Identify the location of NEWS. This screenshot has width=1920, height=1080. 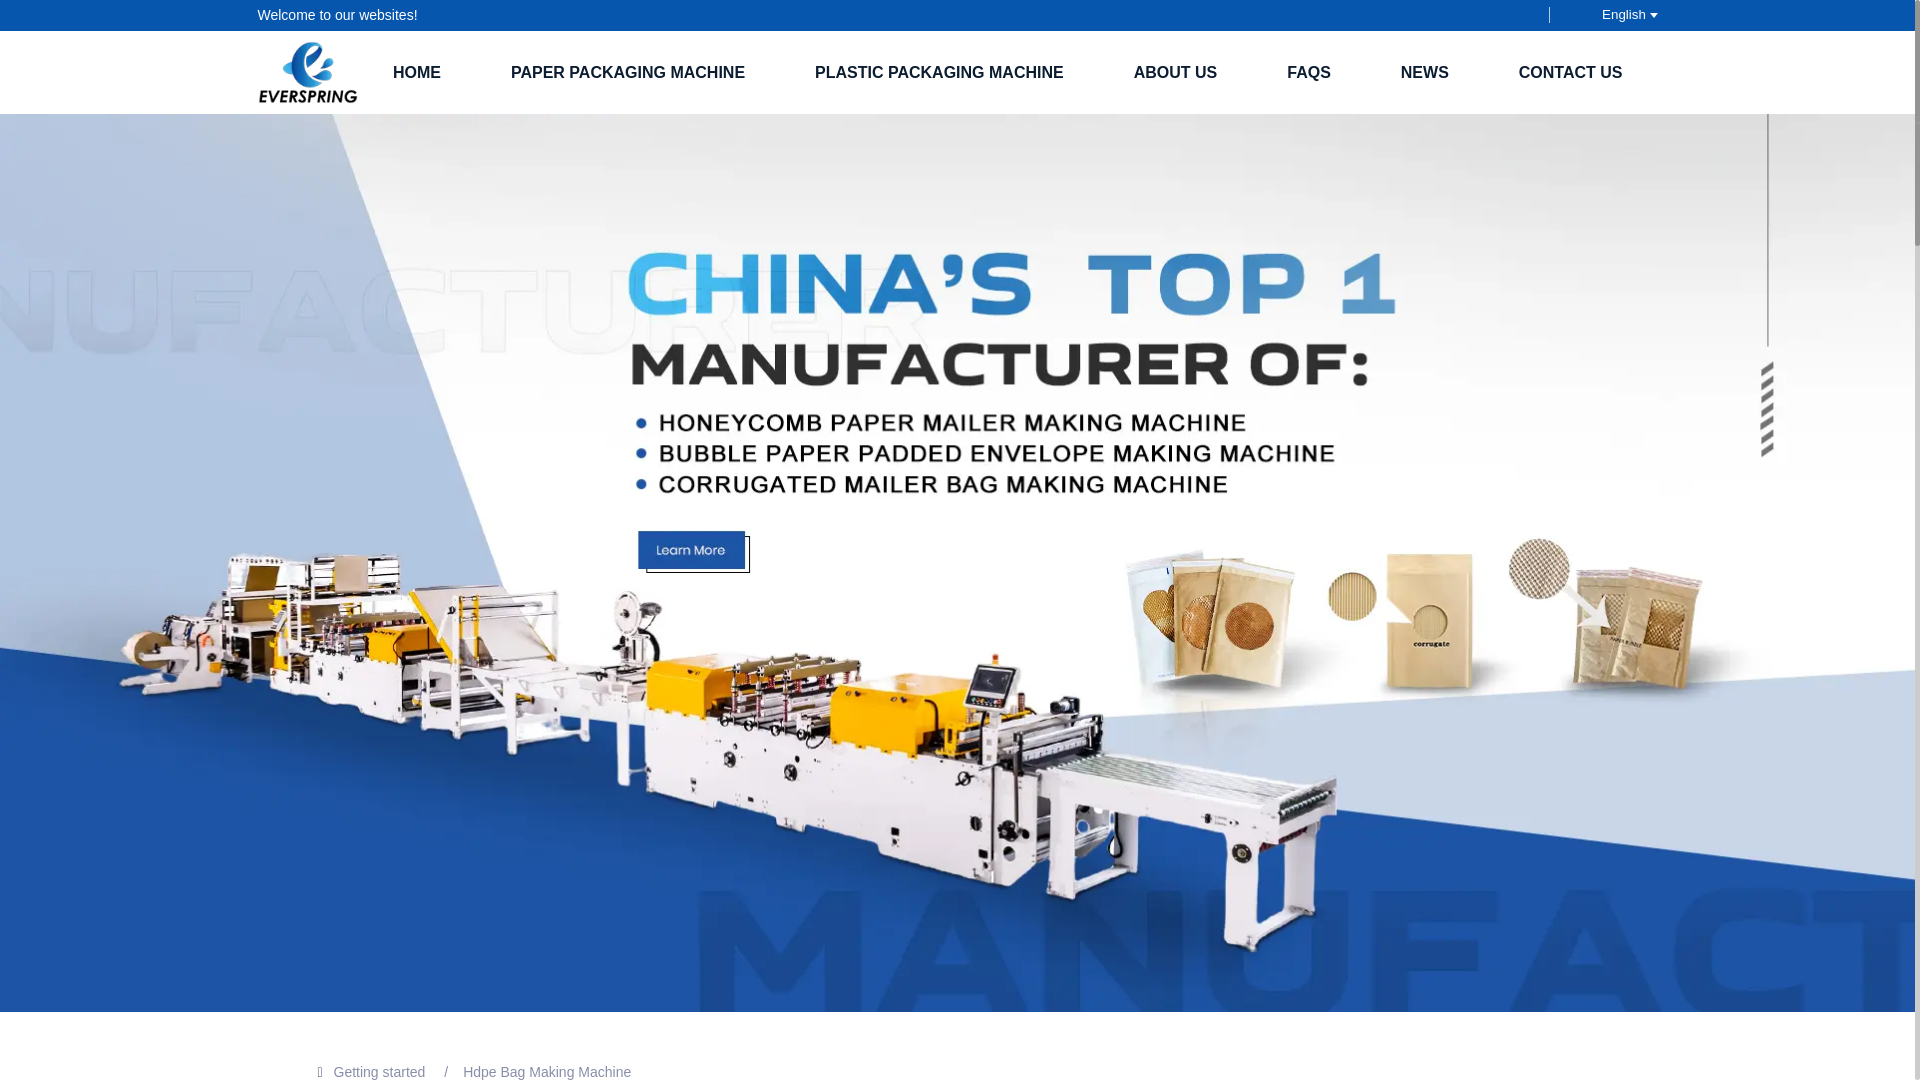
(1424, 72).